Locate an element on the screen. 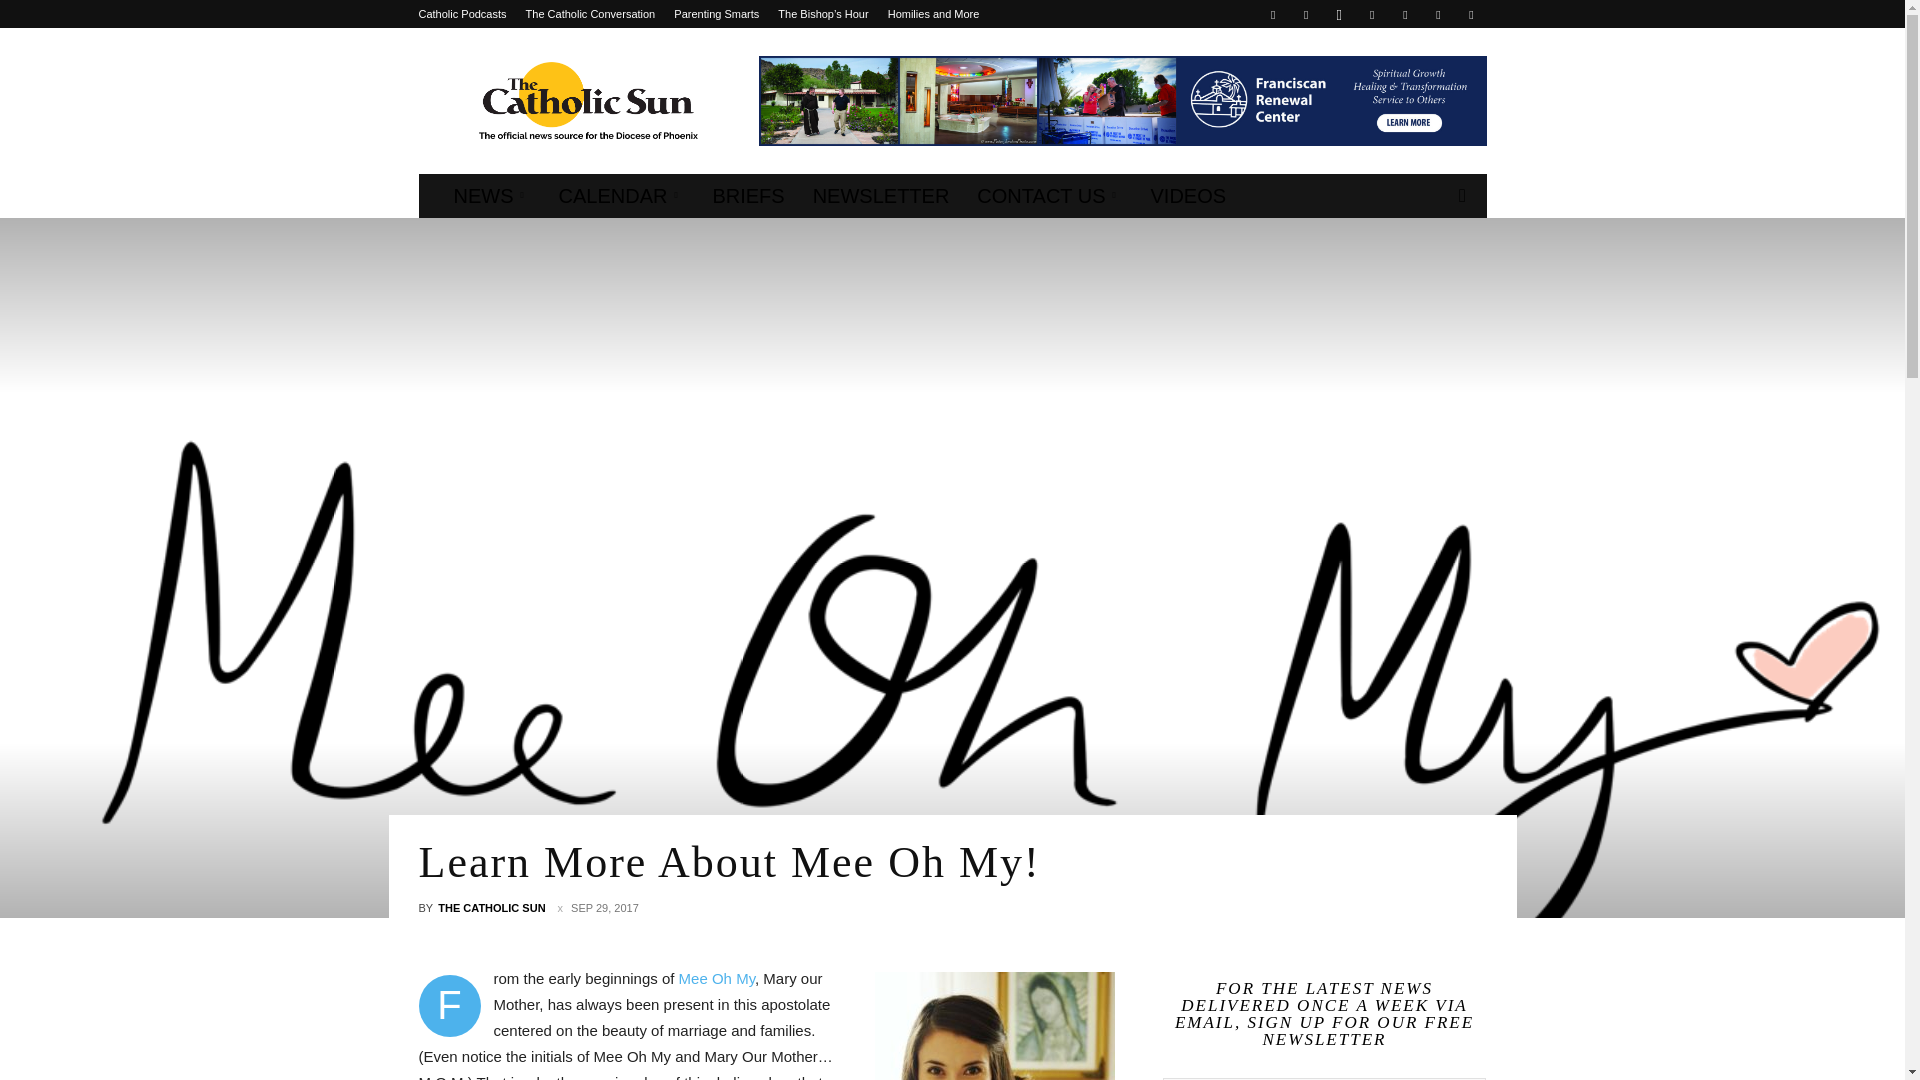 The image size is (1920, 1080). Vimeo is located at coordinates (1438, 14).